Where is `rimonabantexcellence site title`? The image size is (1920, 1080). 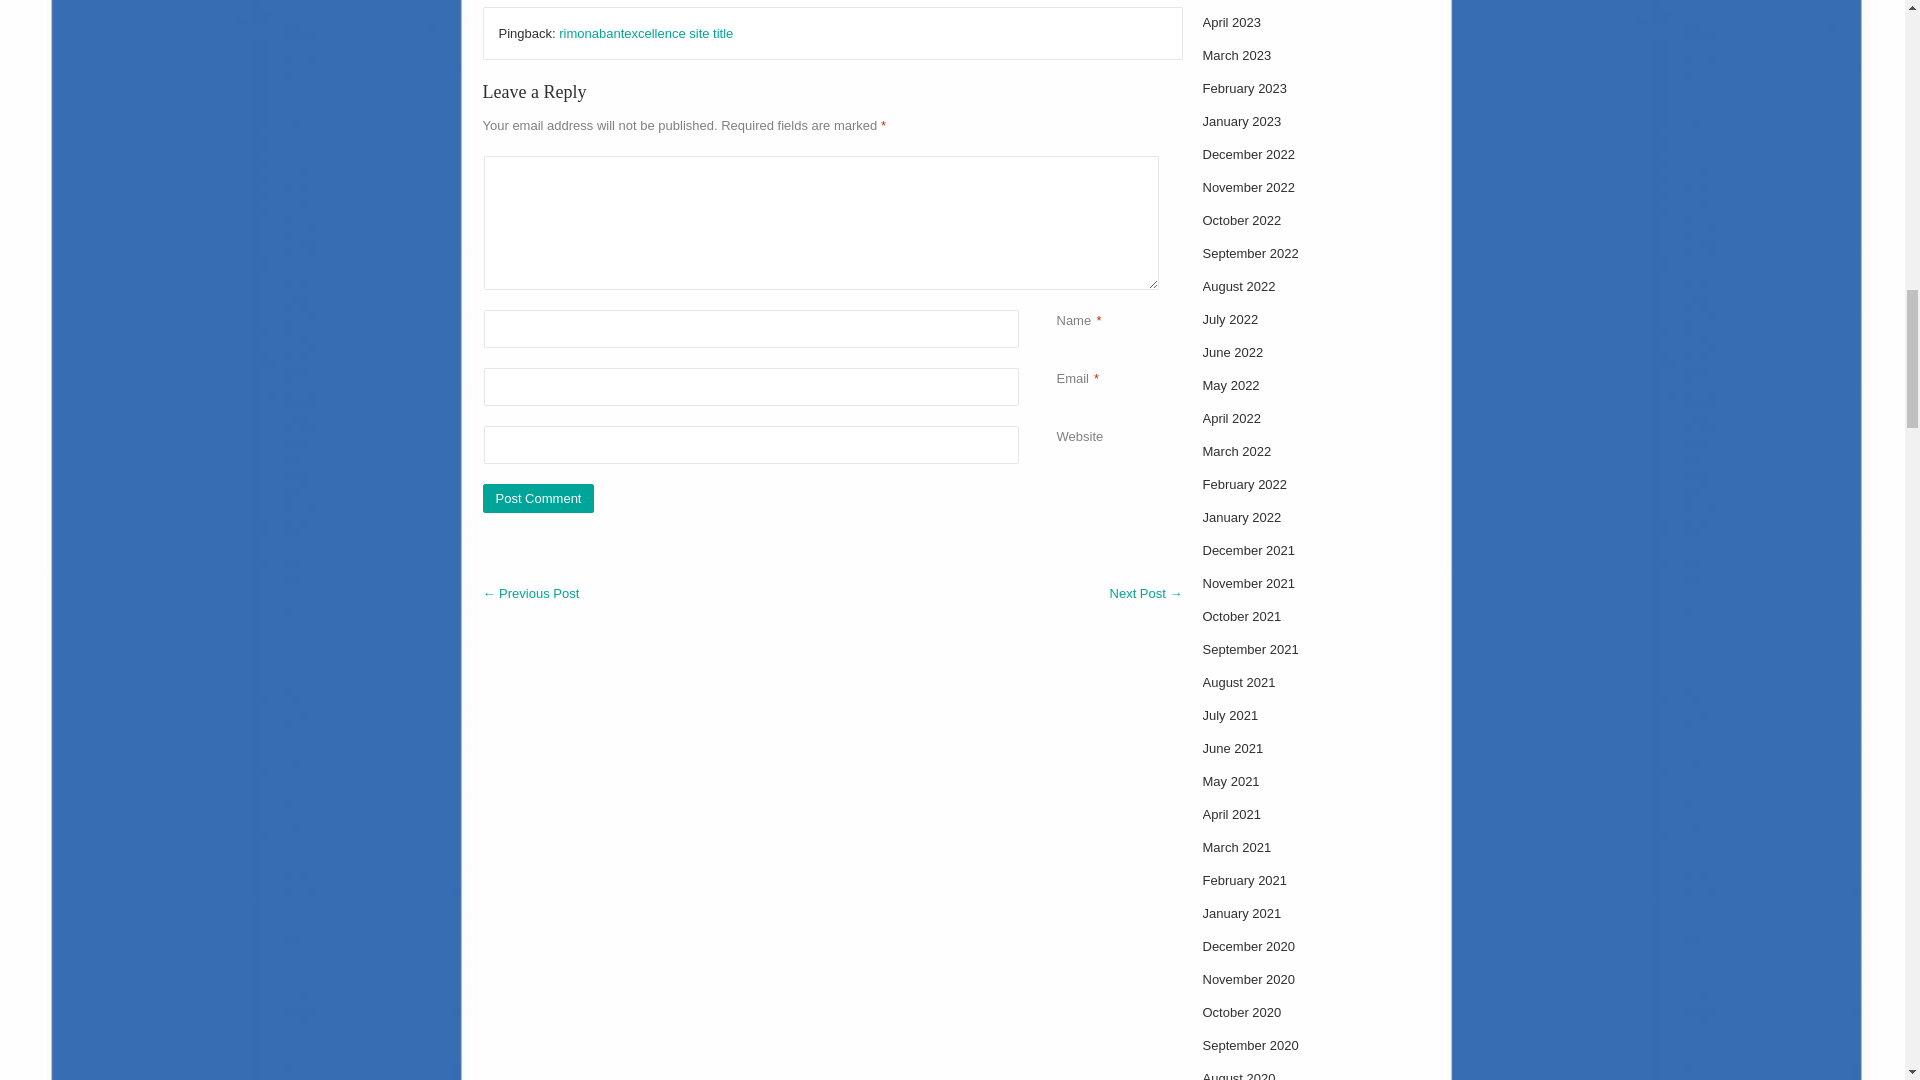 rimonabantexcellence site title is located at coordinates (646, 33).